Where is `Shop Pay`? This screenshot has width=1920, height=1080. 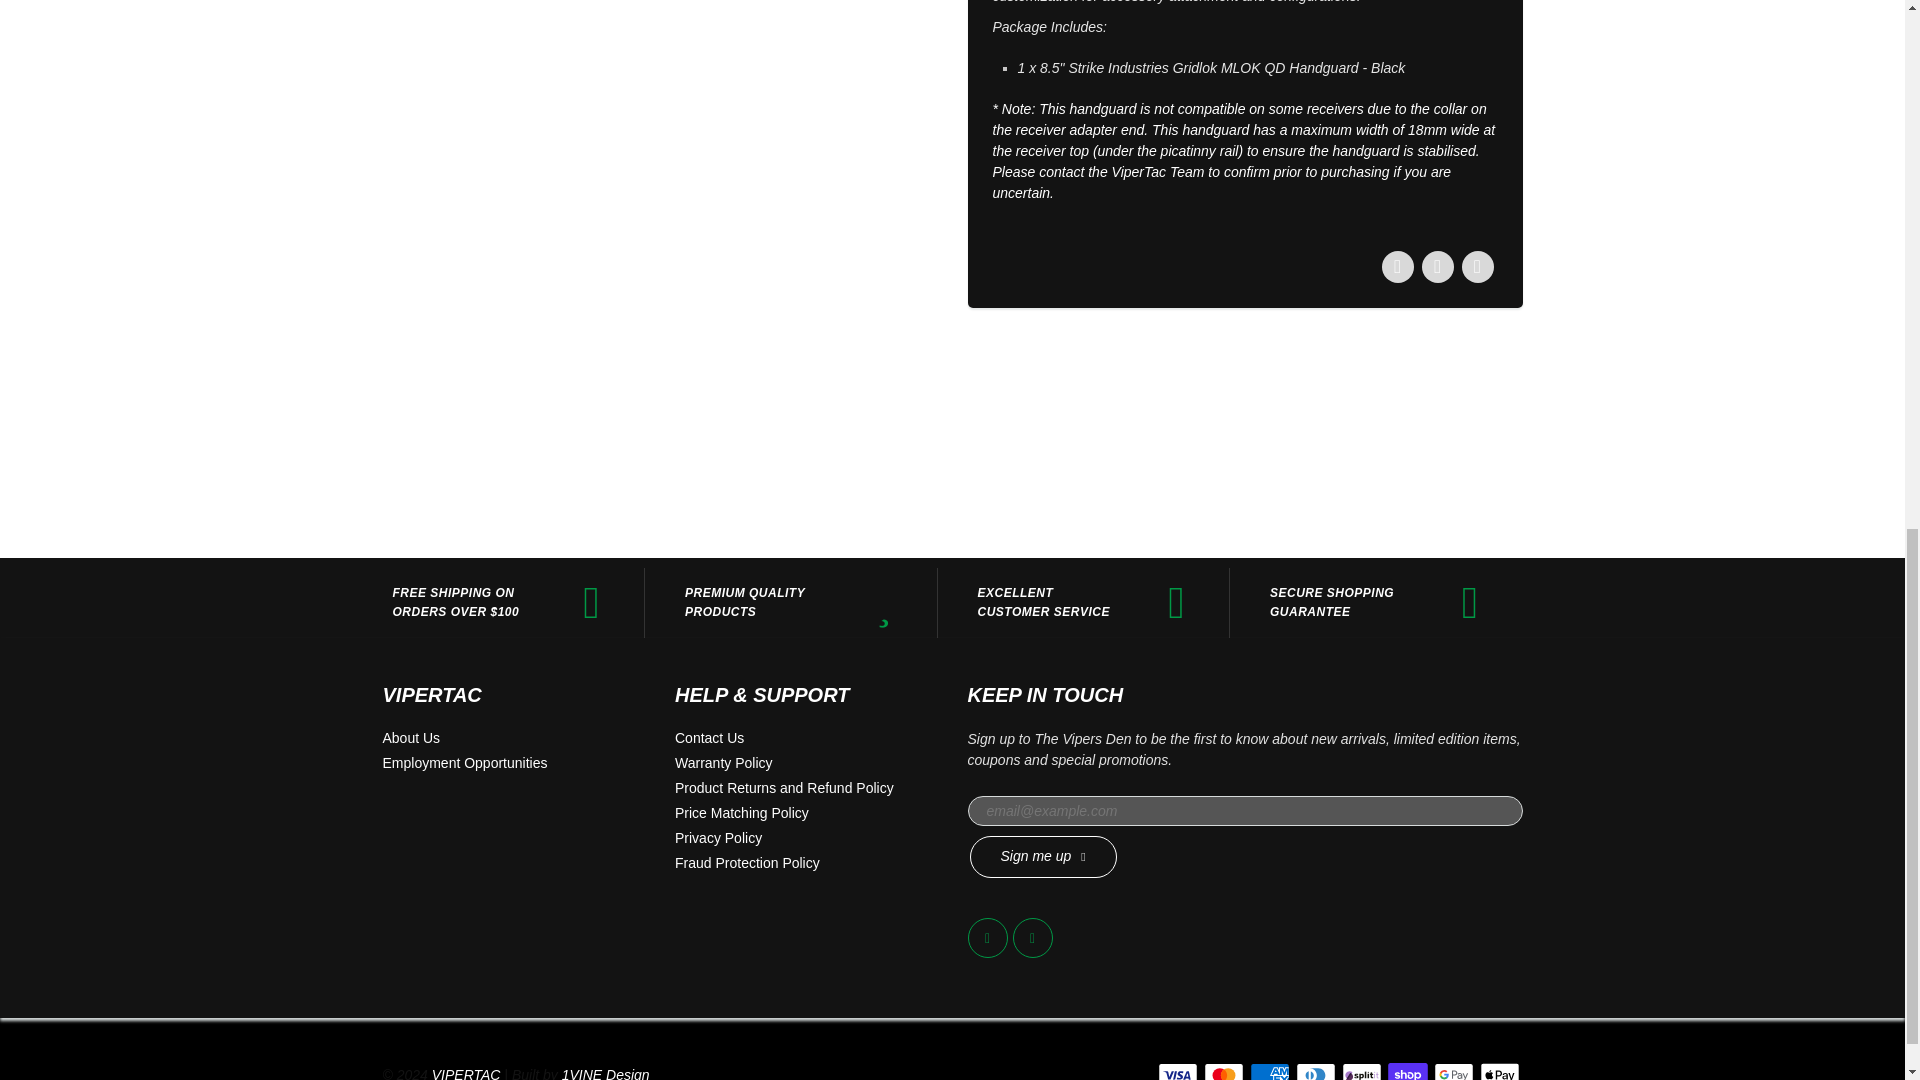
Shop Pay is located at coordinates (1408, 1071).